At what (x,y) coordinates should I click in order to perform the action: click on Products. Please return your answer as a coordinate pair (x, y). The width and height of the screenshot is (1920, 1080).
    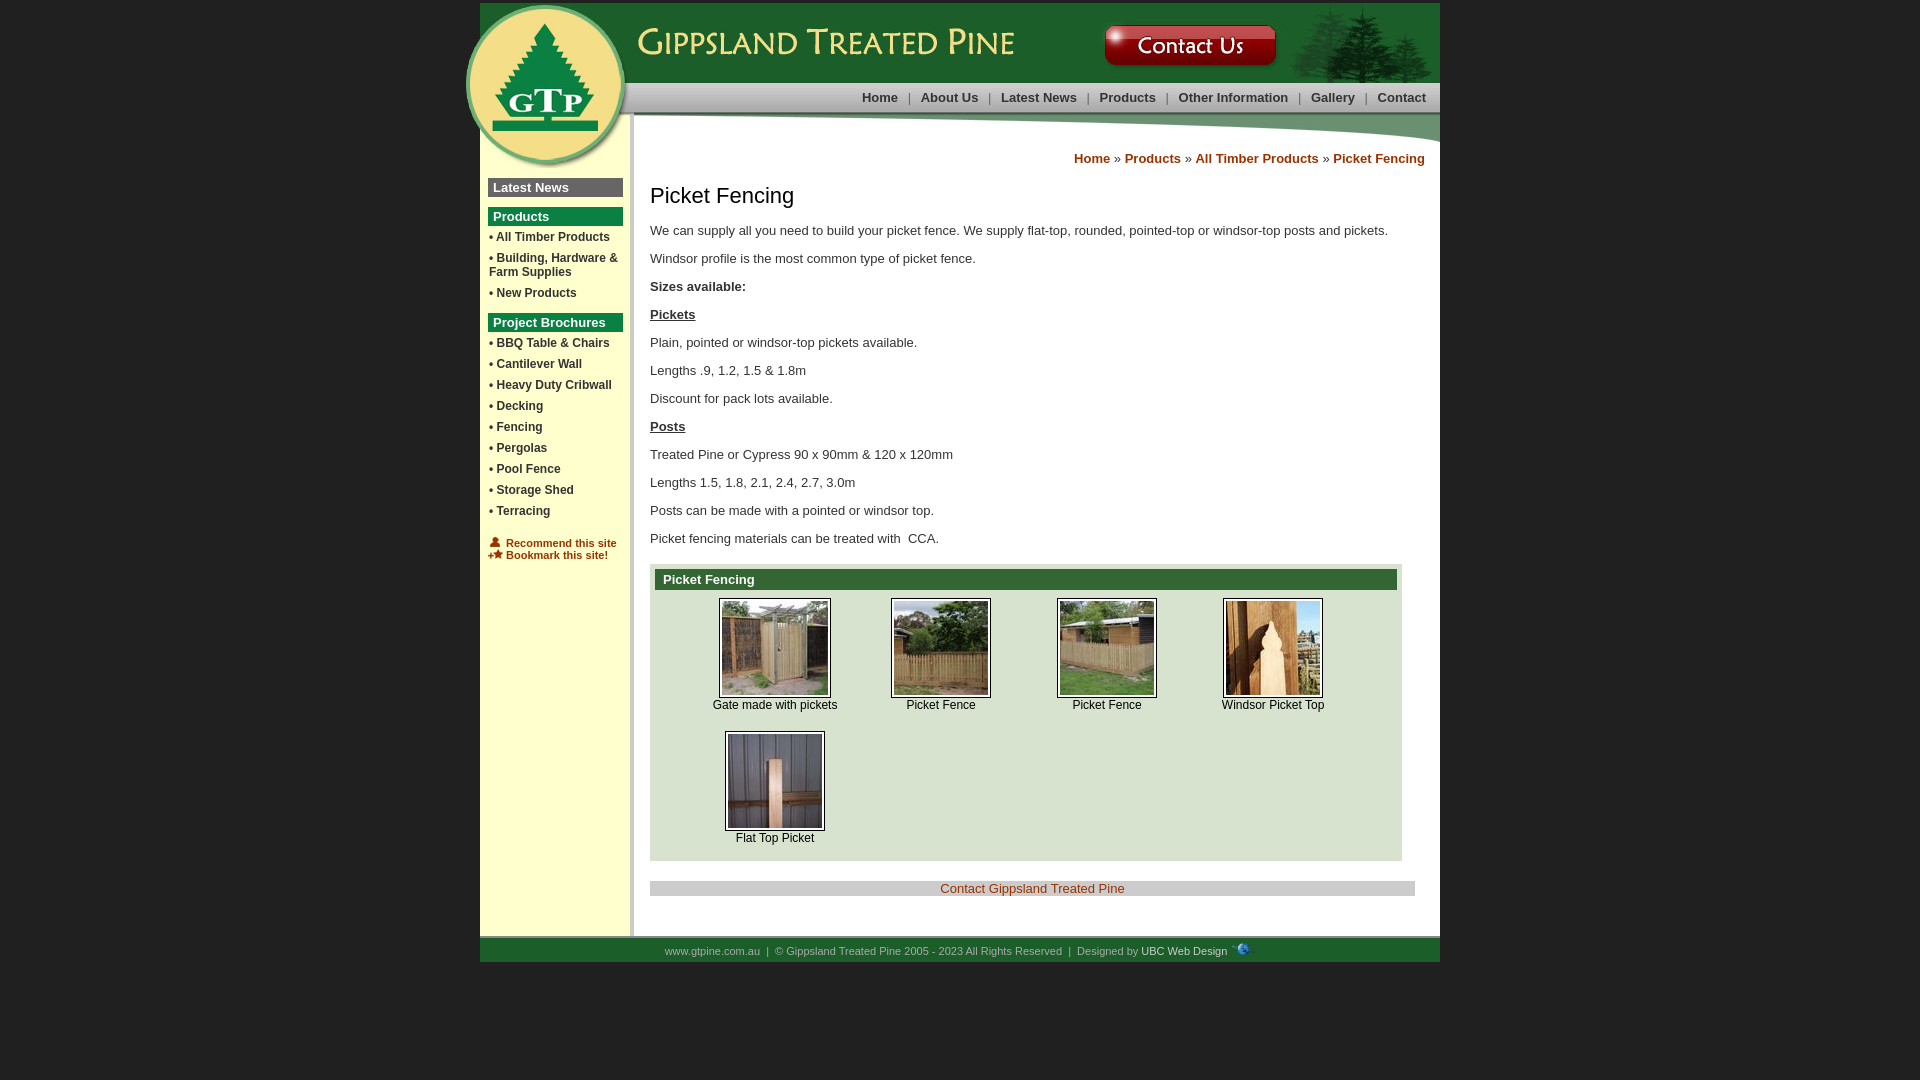
    Looking at the image, I should click on (1128, 98).